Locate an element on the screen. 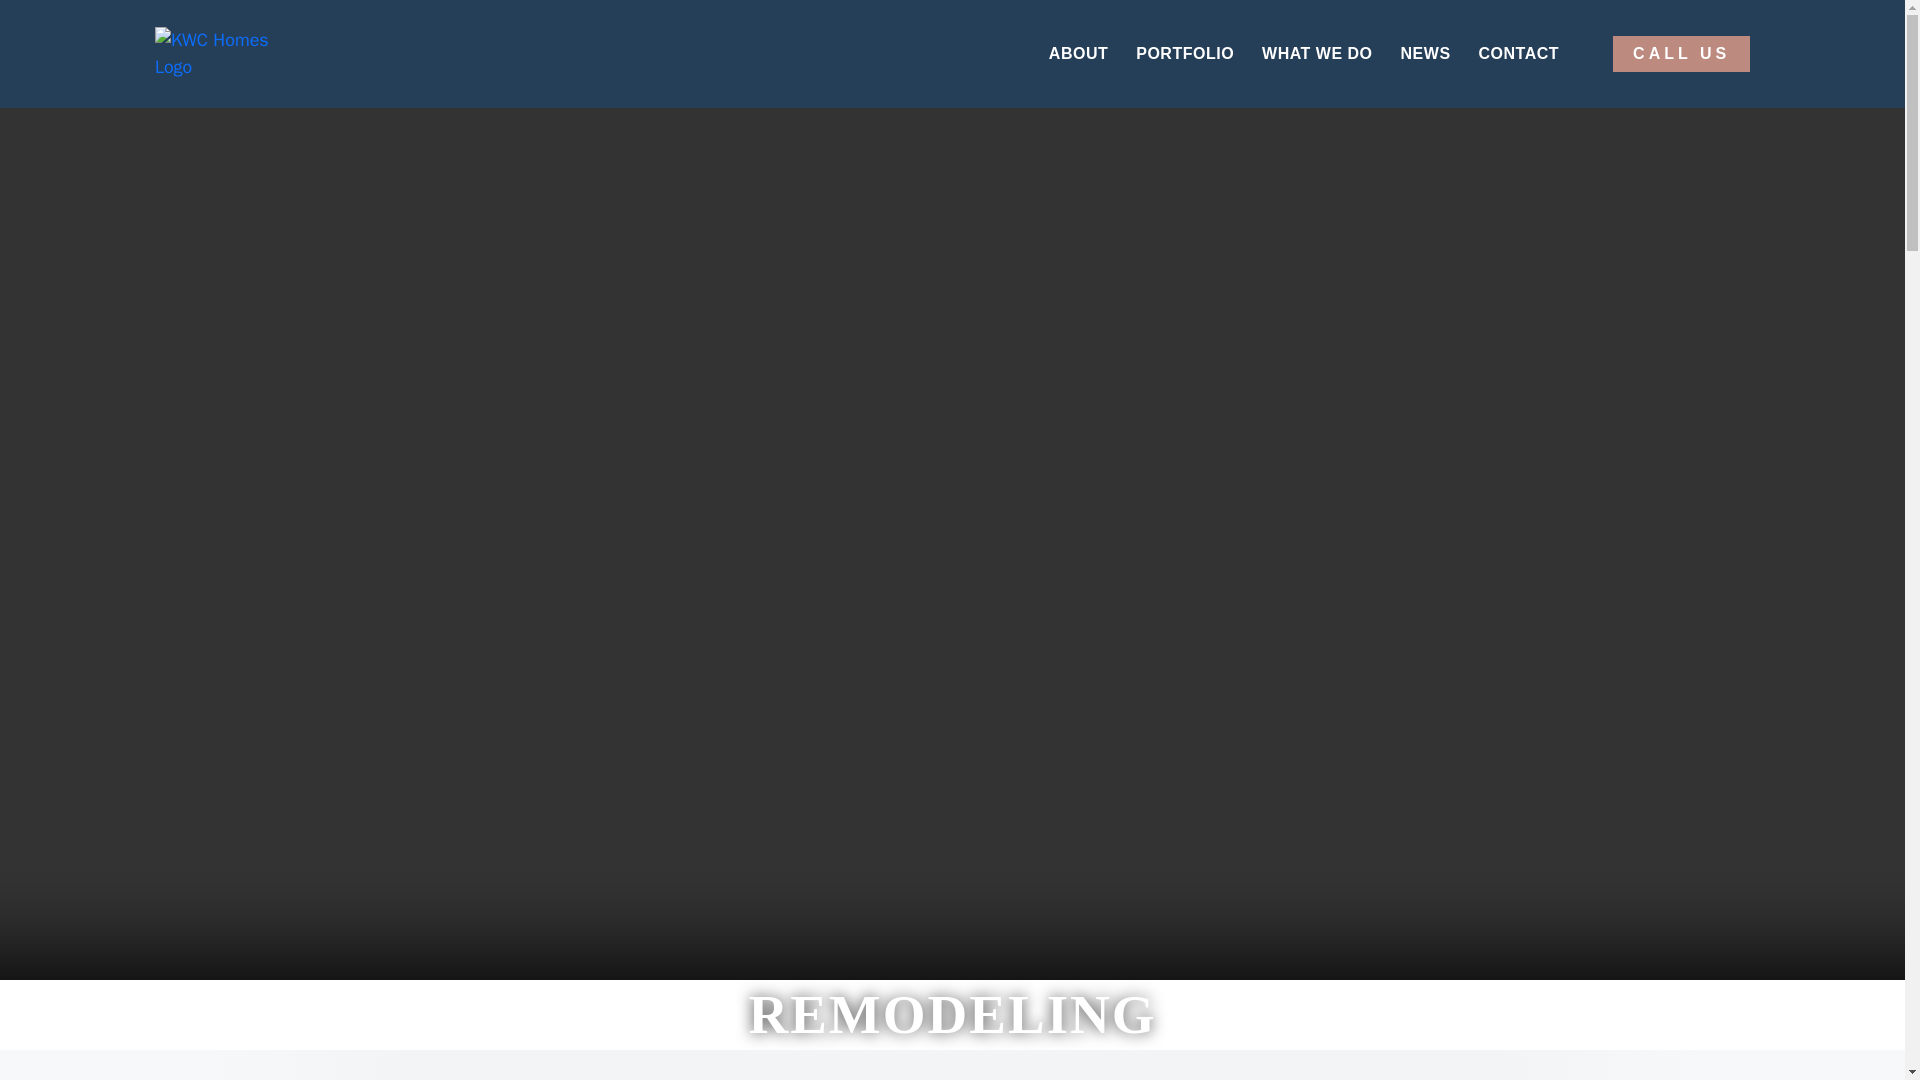 This screenshot has height=1080, width=1920. PORTFOLIO is located at coordinates (1185, 54).